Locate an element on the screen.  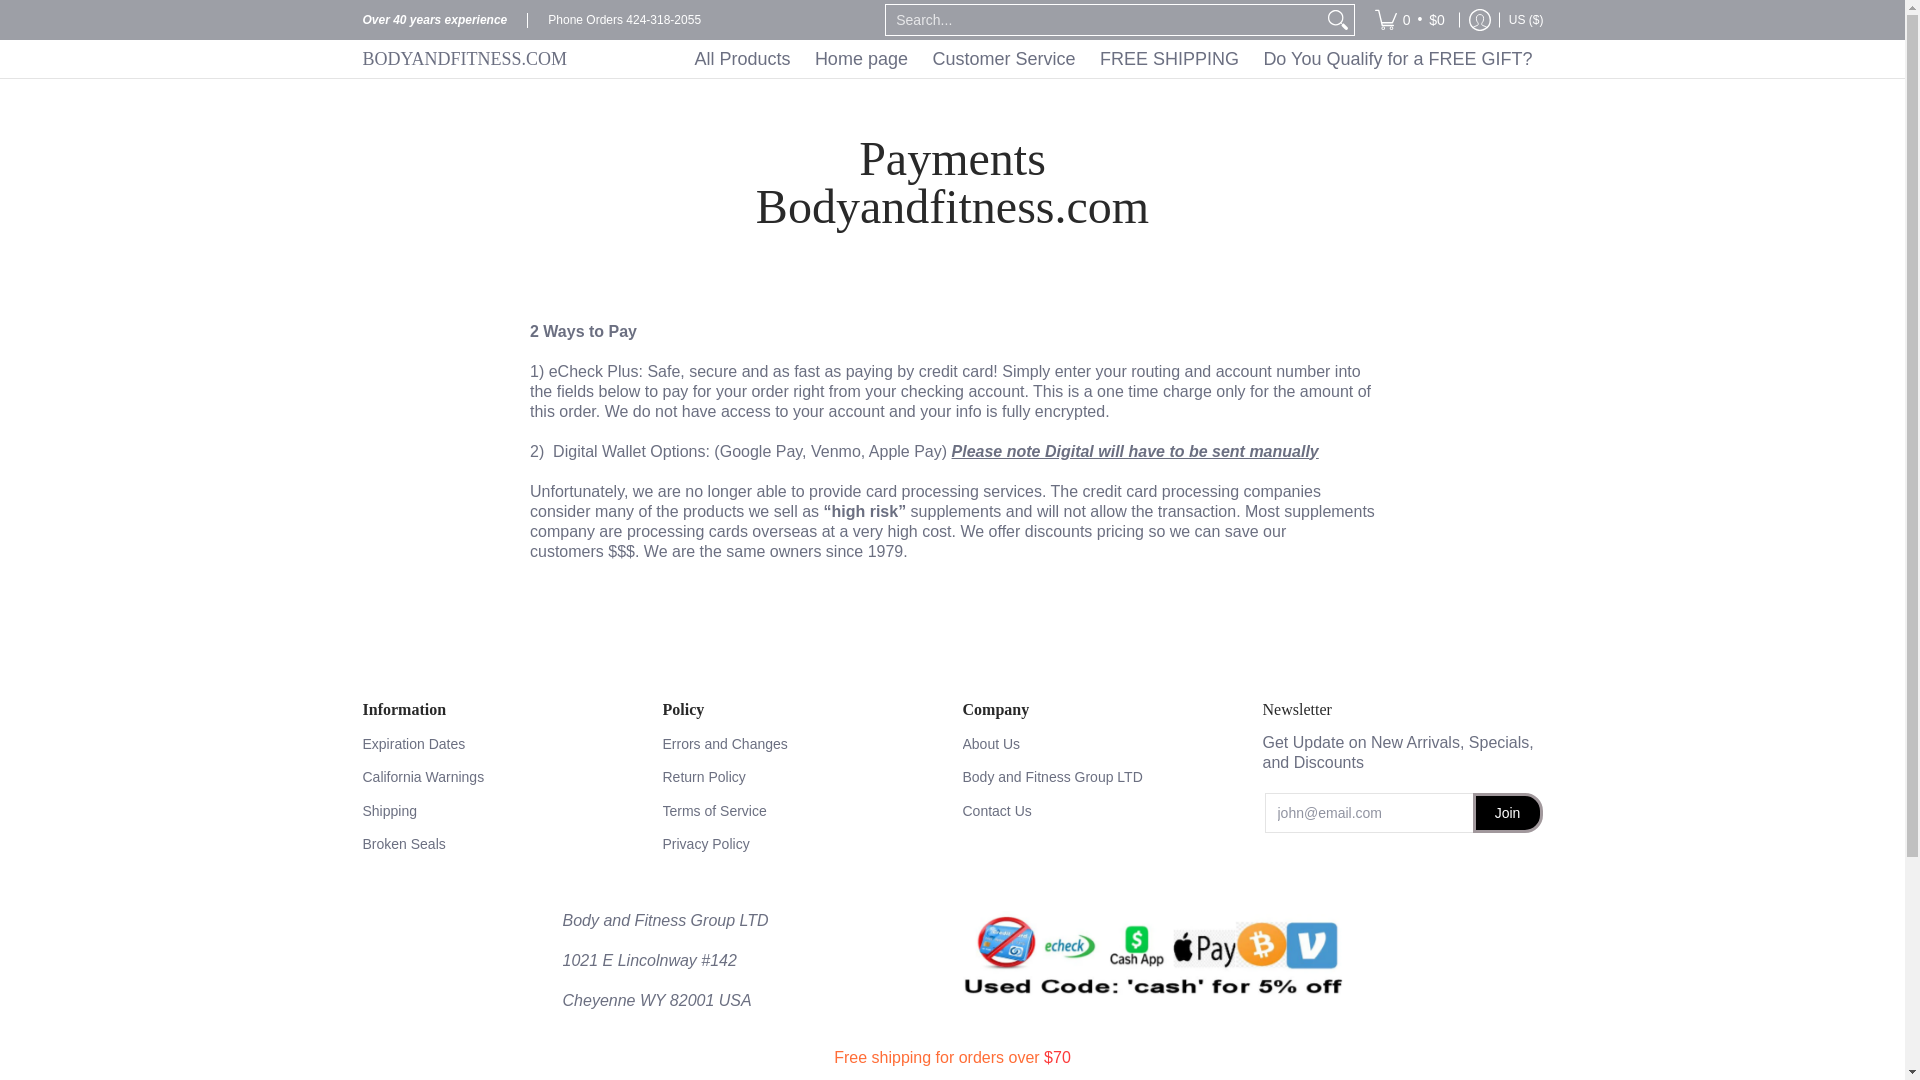
Customer Service is located at coordinates (1002, 58).